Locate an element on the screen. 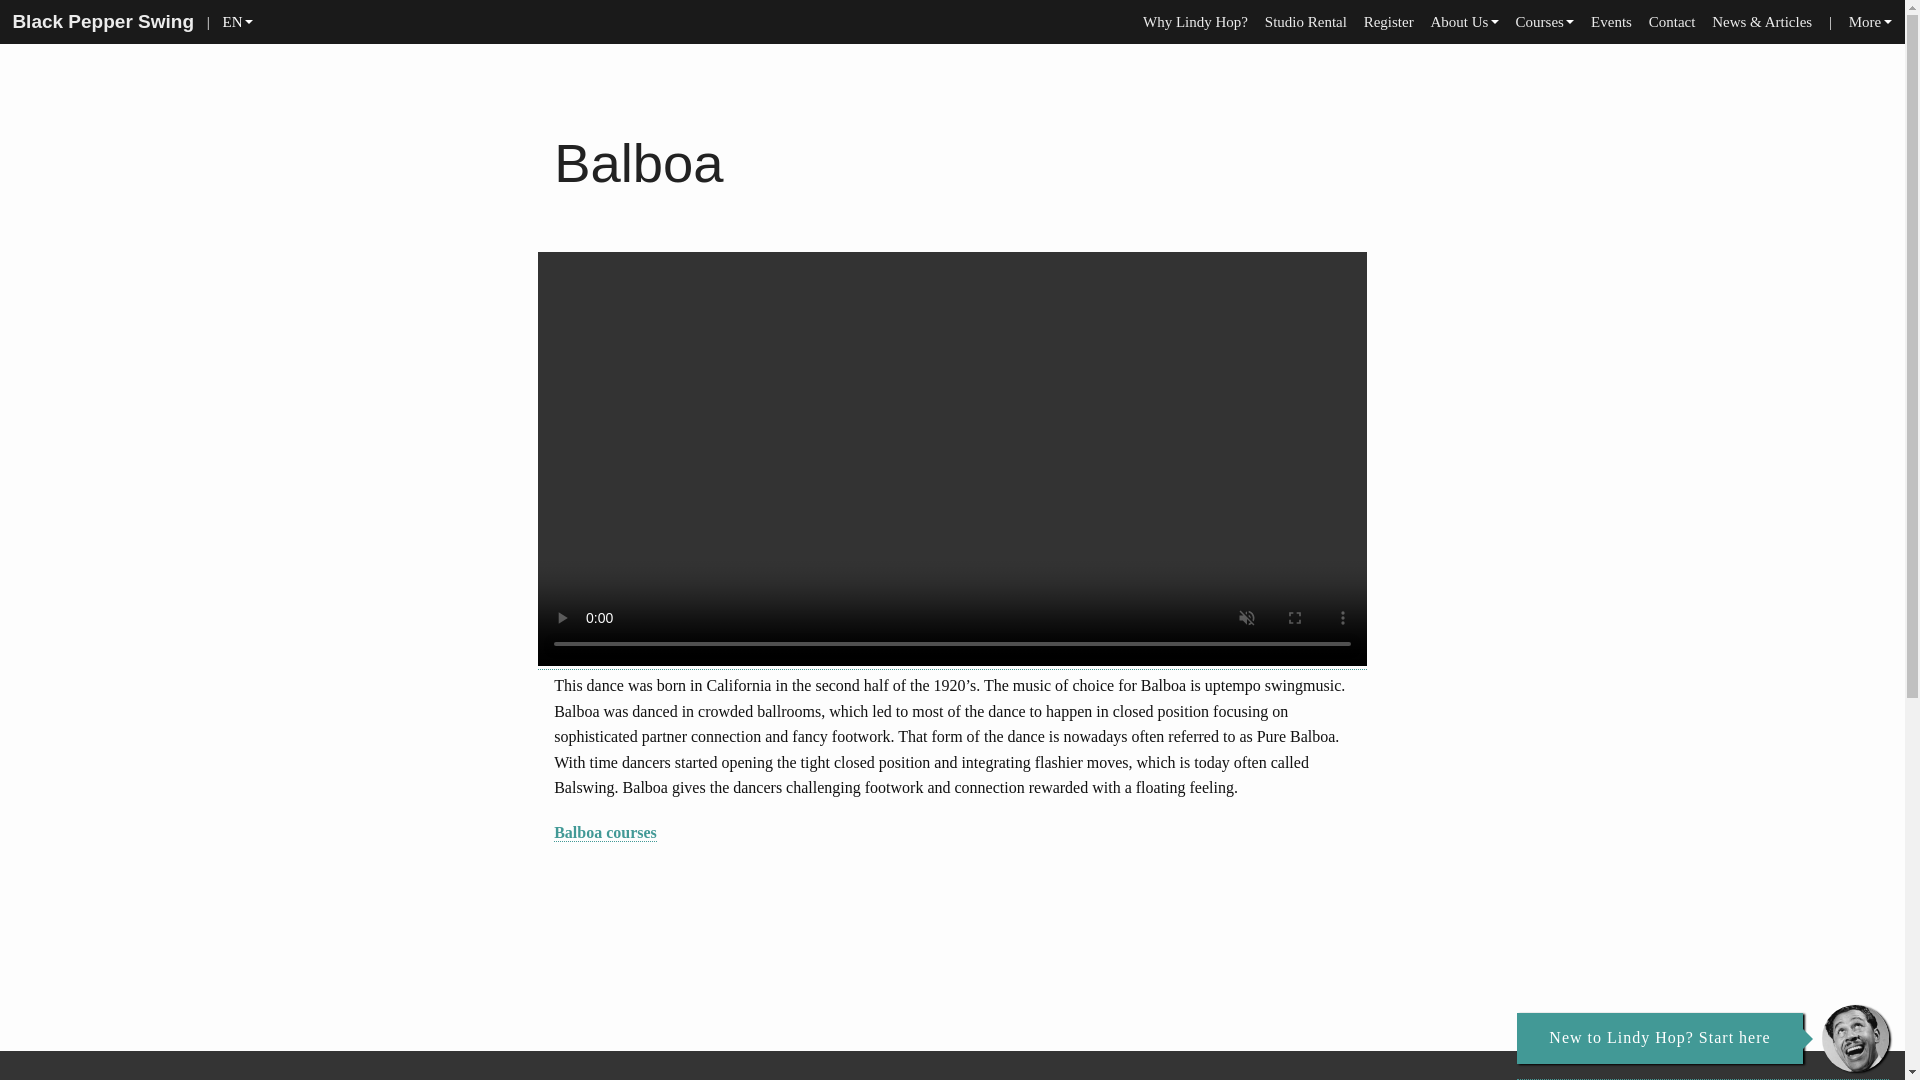 The image size is (1920, 1080). About Us is located at coordinates (1464, 22).